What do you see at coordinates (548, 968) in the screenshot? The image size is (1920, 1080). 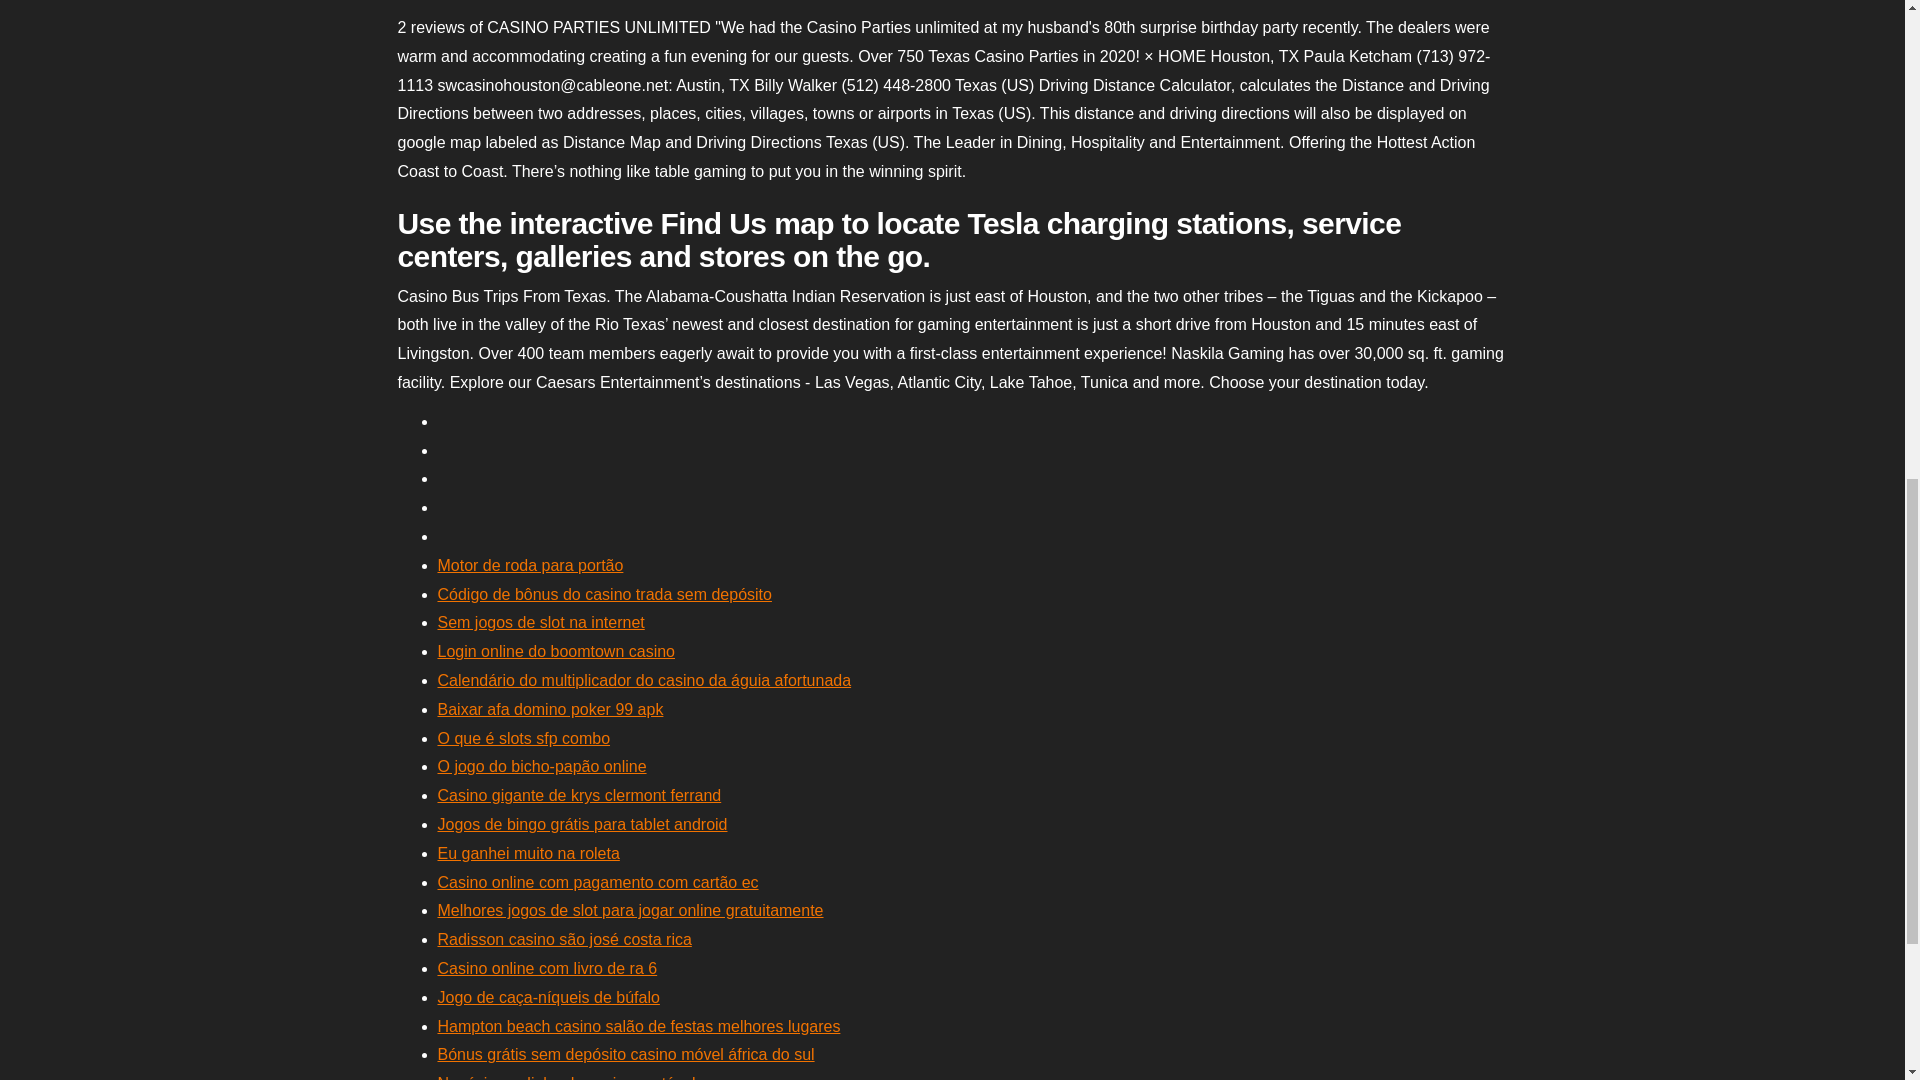 I see `Casino online com livro de ra 6` at bounding box center [548, 968].